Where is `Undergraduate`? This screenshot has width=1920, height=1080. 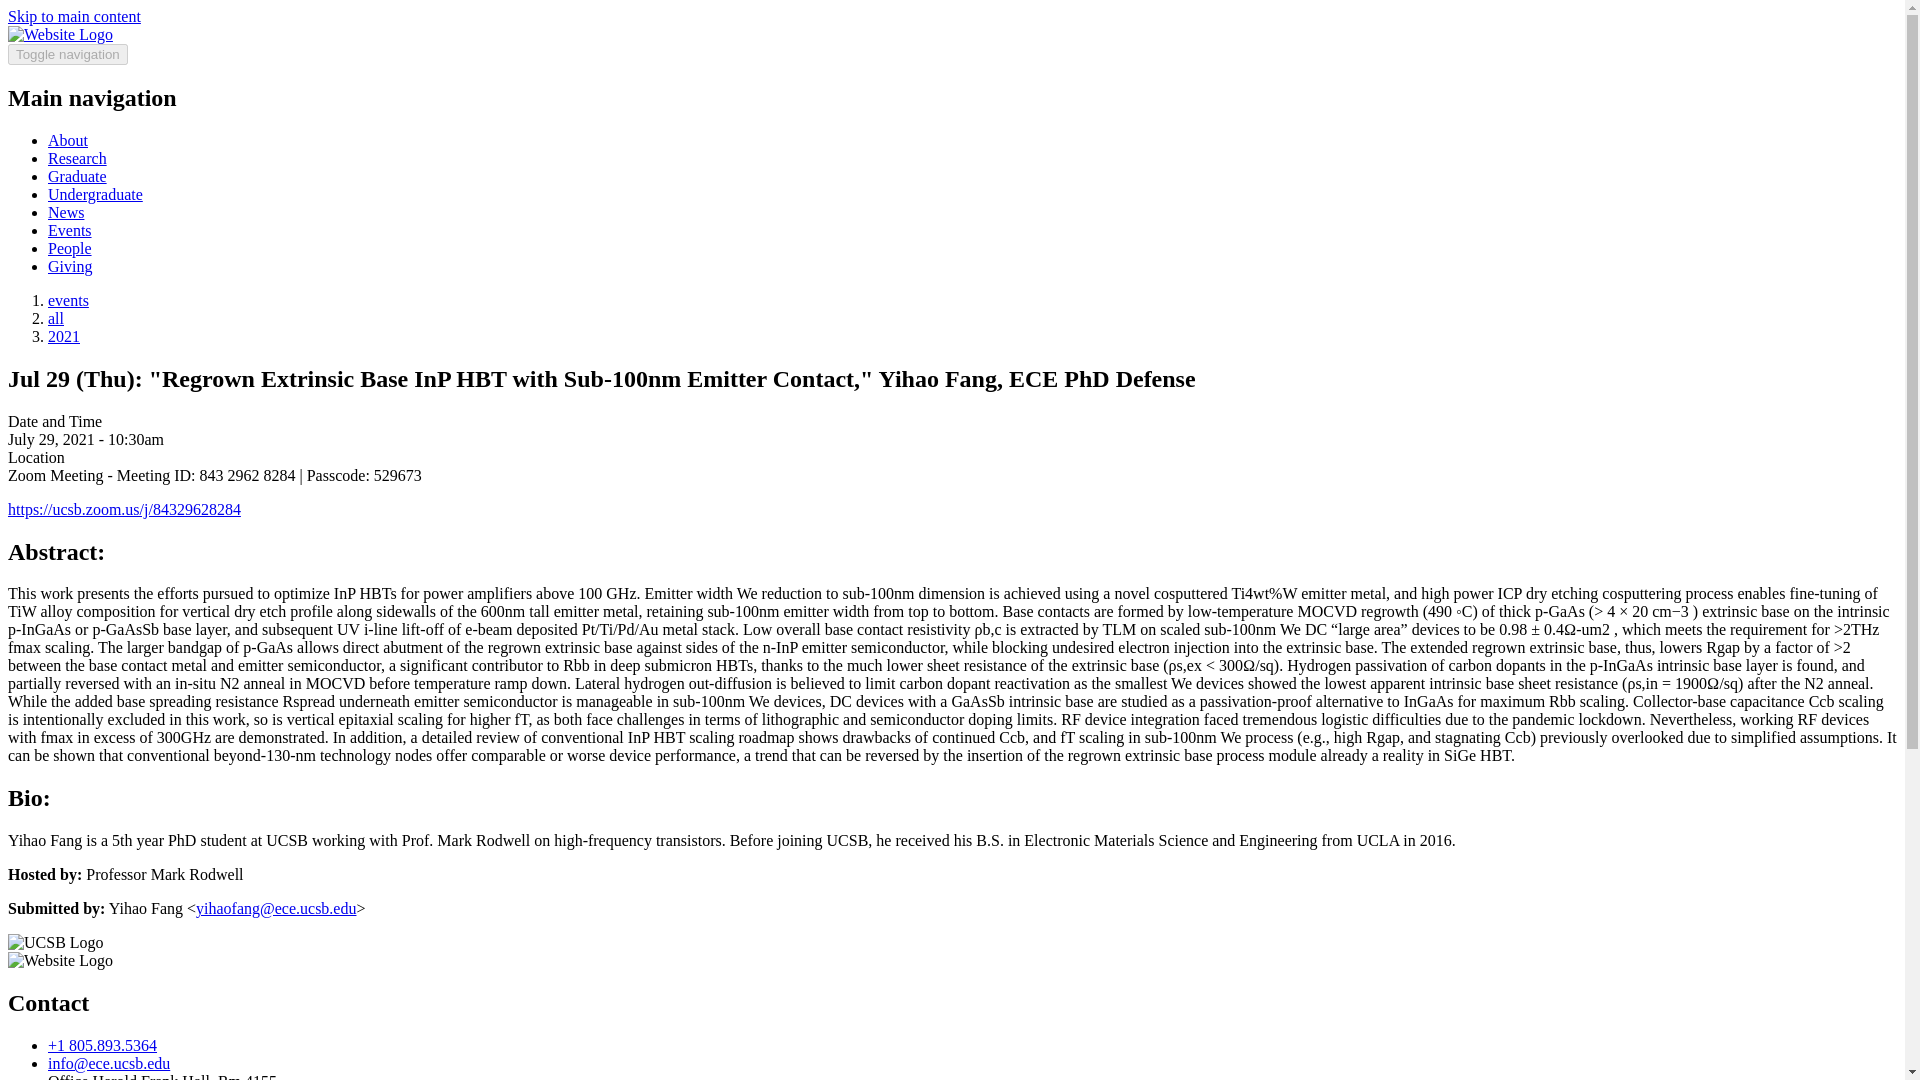
Undergraduate is located at coordinates (95, 194).